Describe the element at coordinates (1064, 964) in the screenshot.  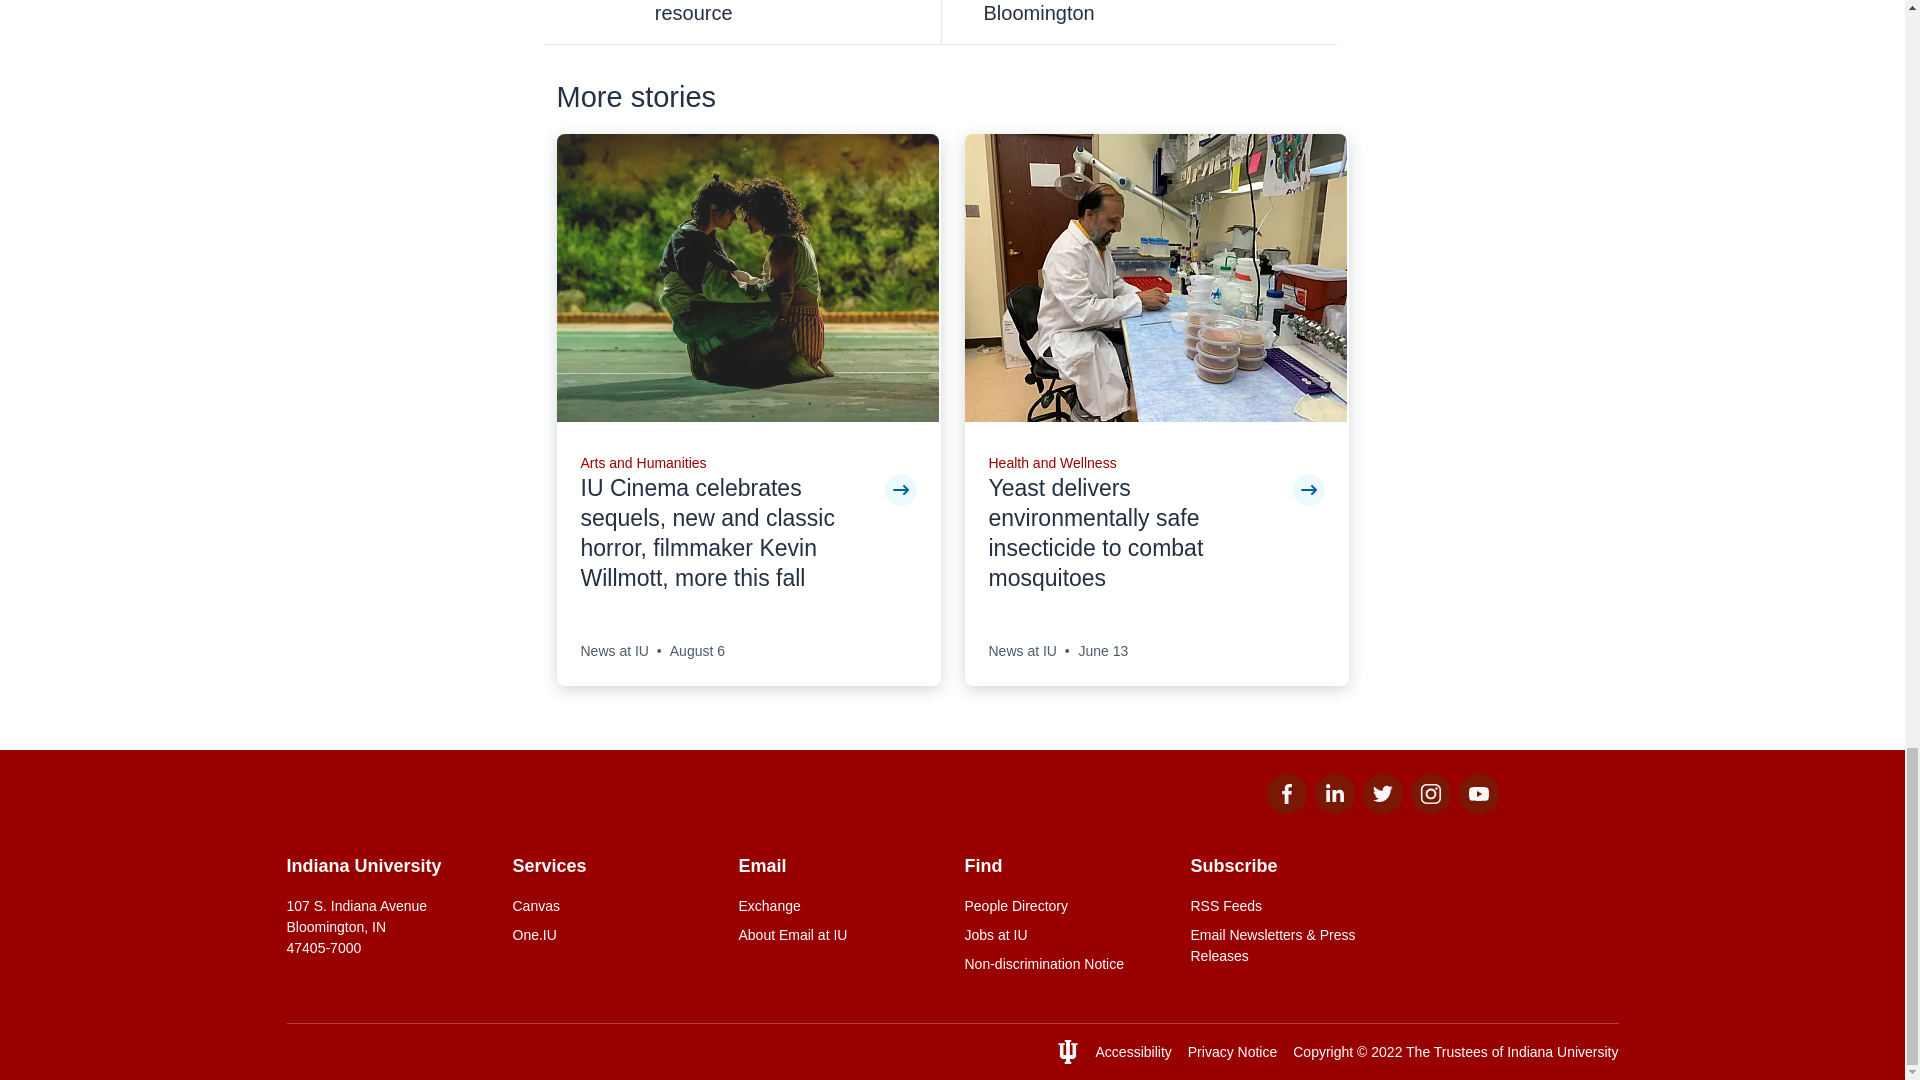
I see `Non-discrimination Notice` at that location.